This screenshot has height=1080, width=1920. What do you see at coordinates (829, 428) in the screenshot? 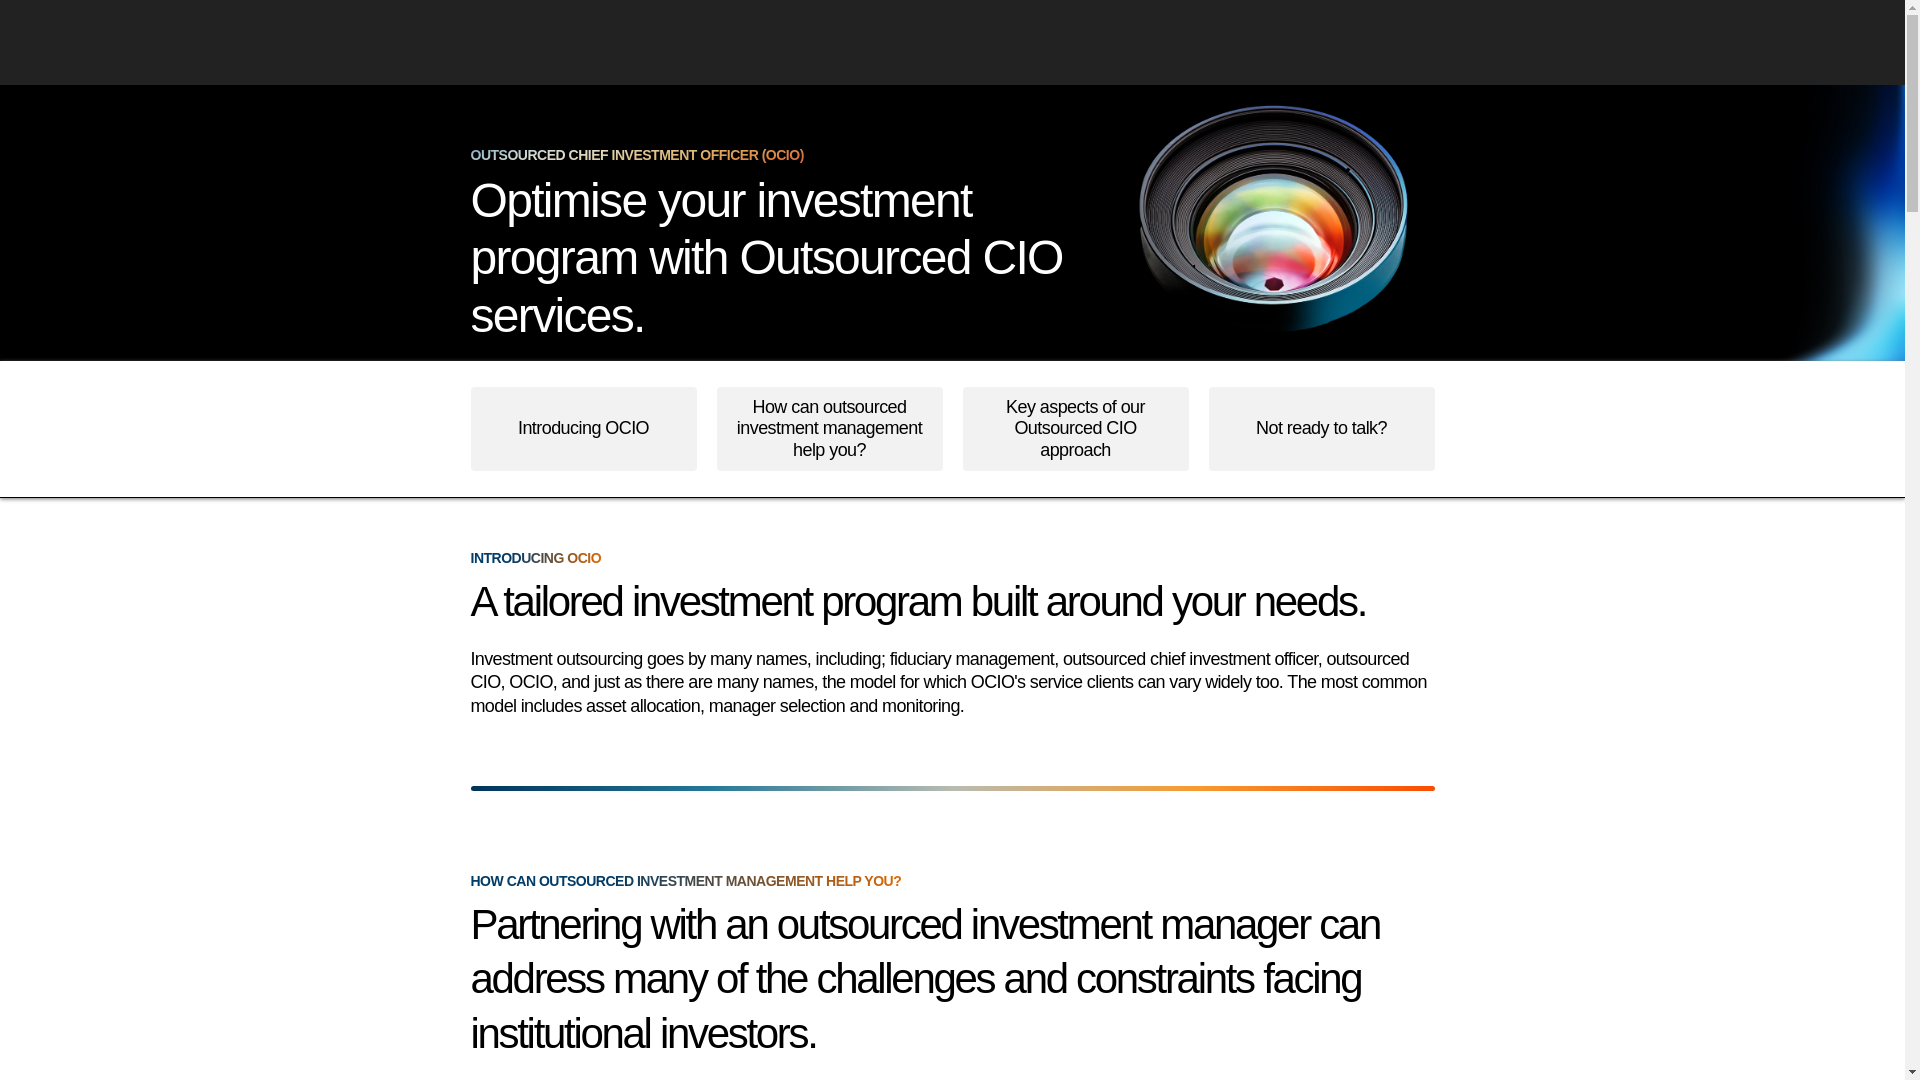
I see `How can outsourced investment management help you?` at bounding box center [829, 428].